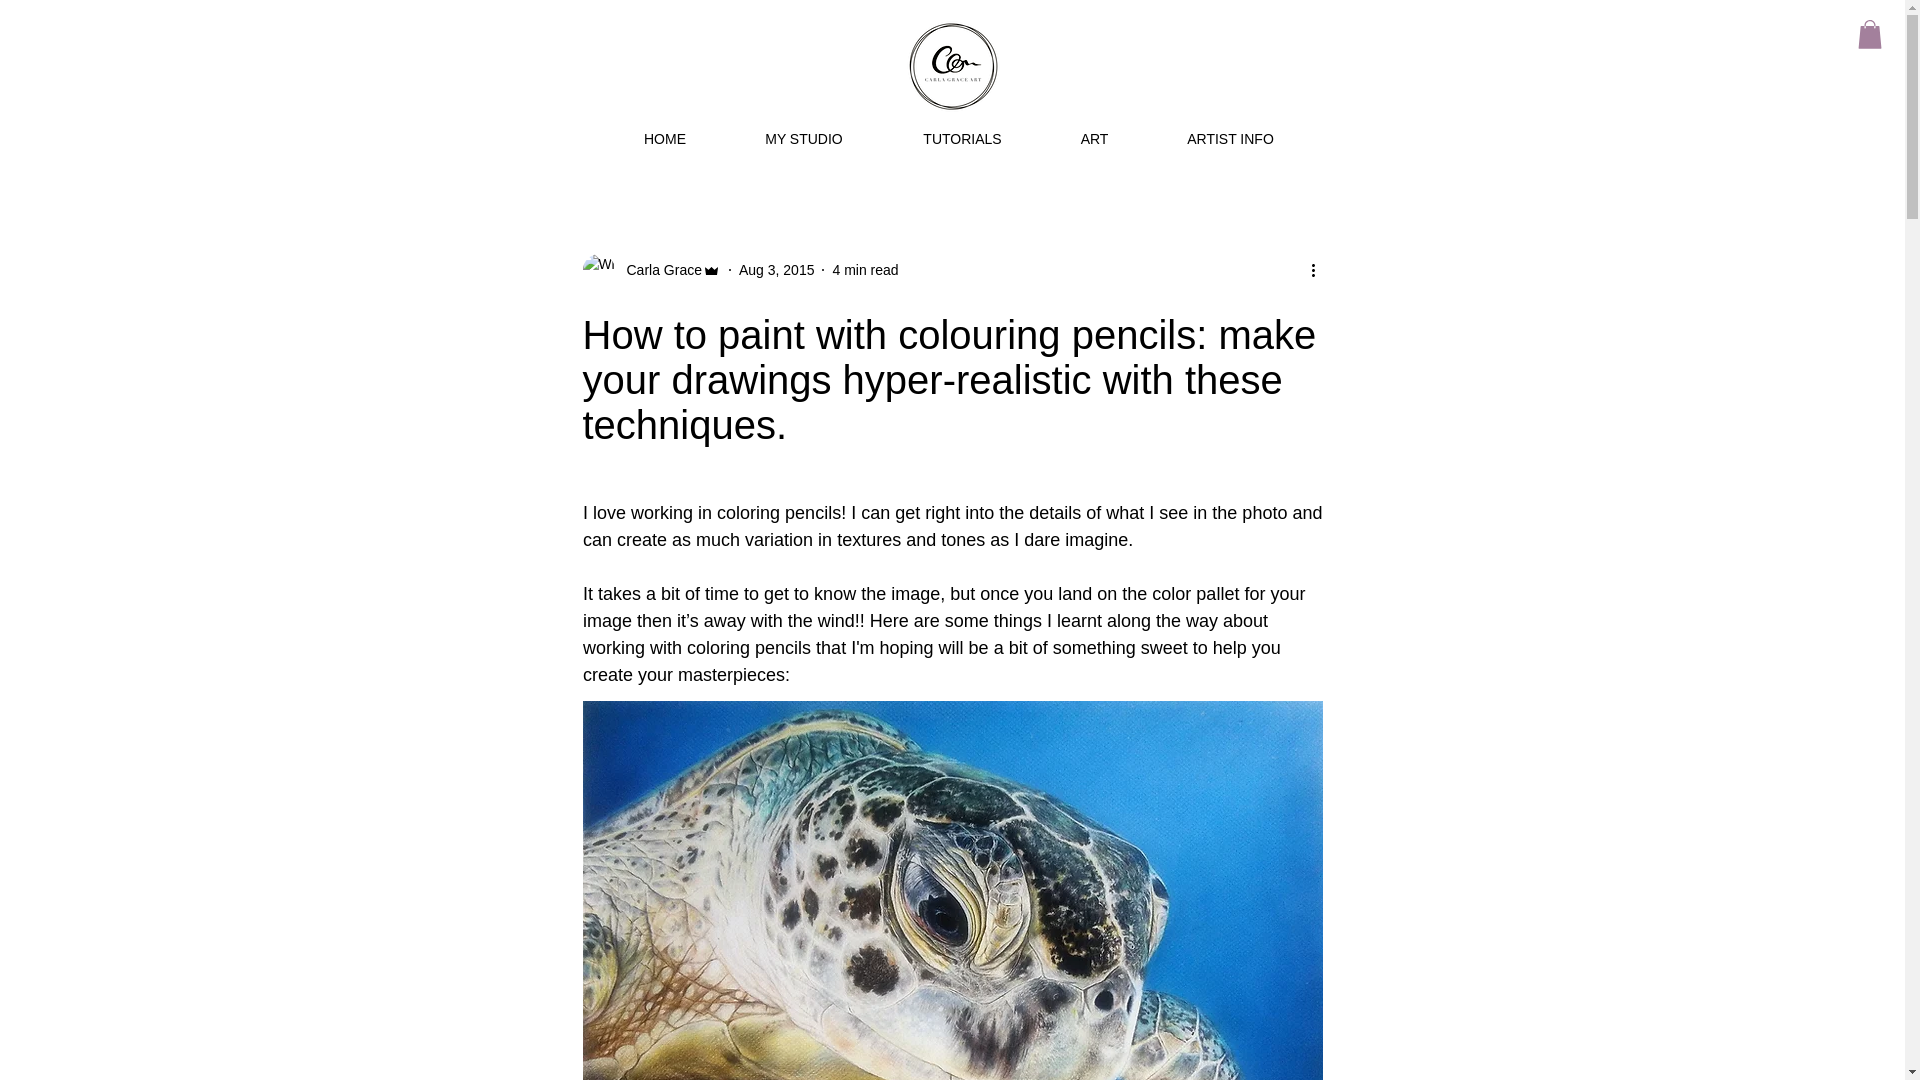 The height and width of the screenshot is (1080, 1920). I want to click on HOME, so click(666, 138).